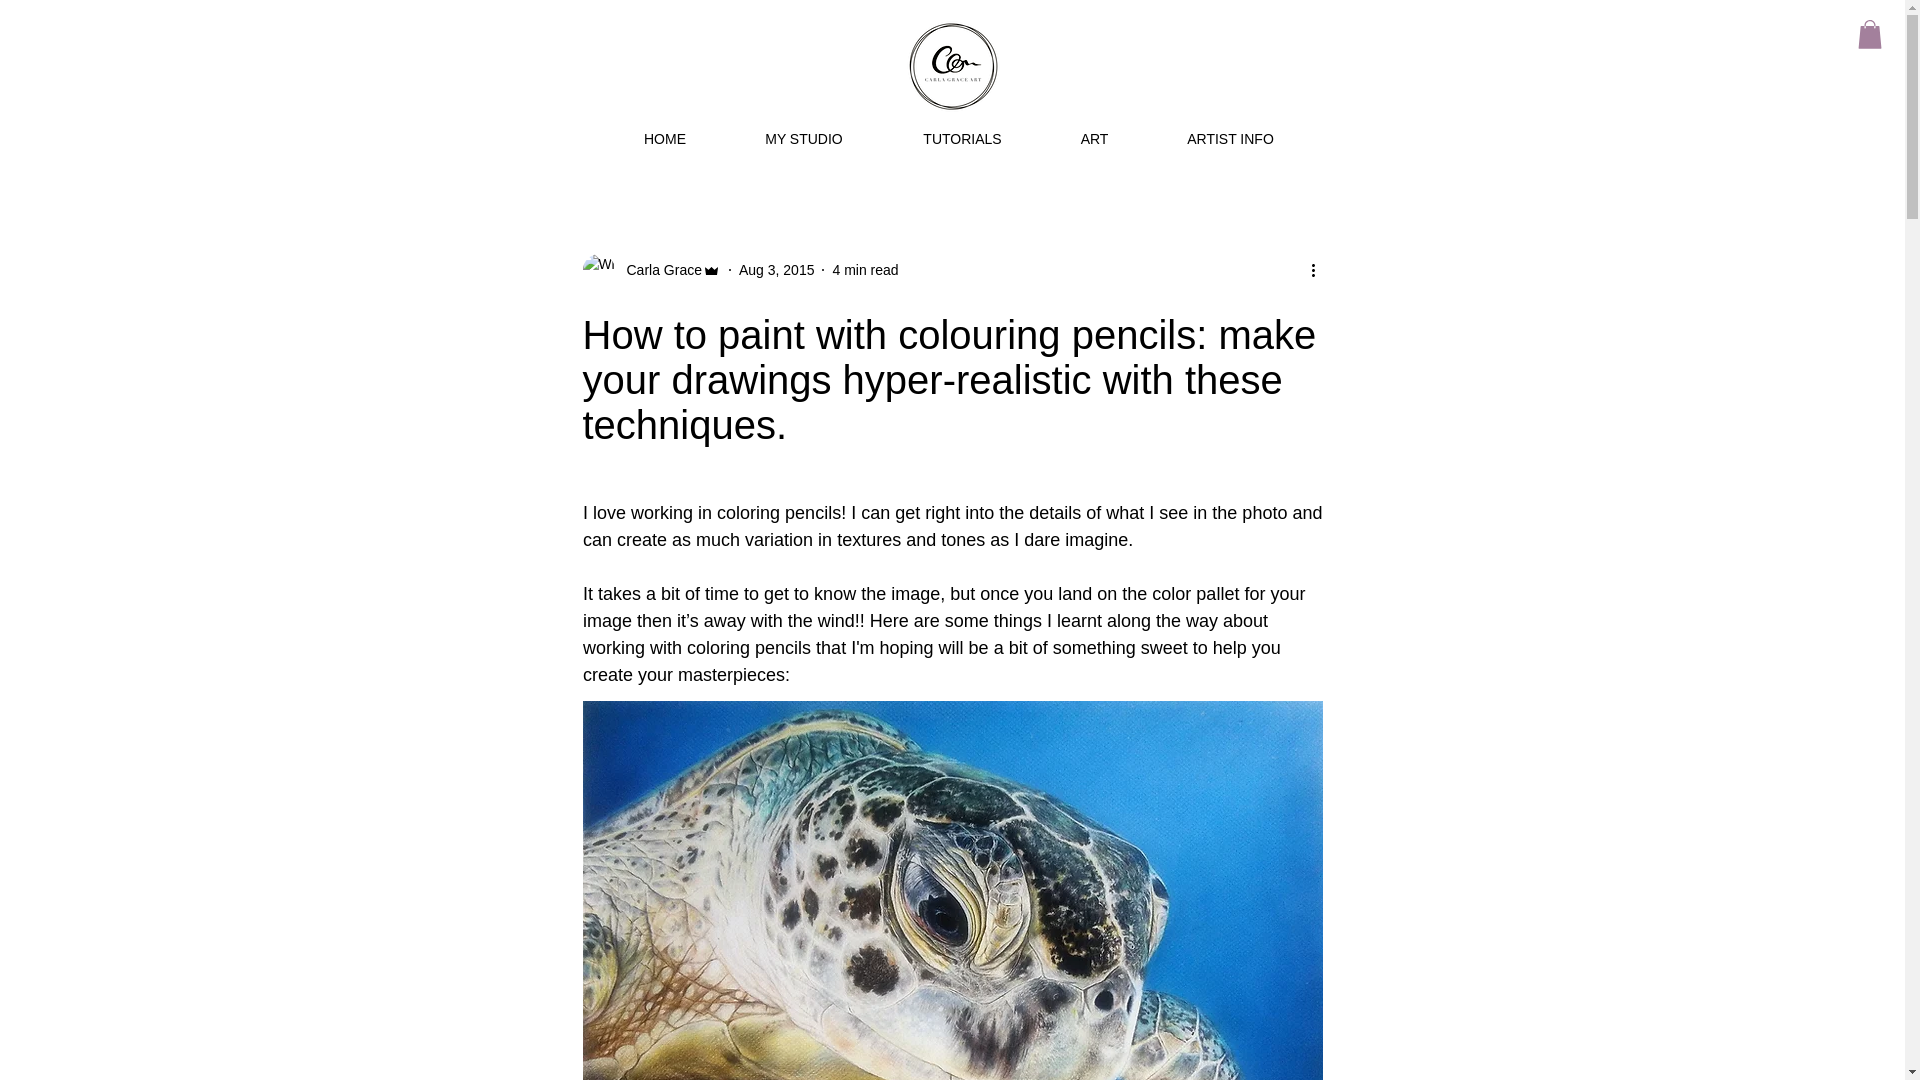 The height and width of the screenshot is (1080, 1920). I want to click on HOME, so click(666, 138).